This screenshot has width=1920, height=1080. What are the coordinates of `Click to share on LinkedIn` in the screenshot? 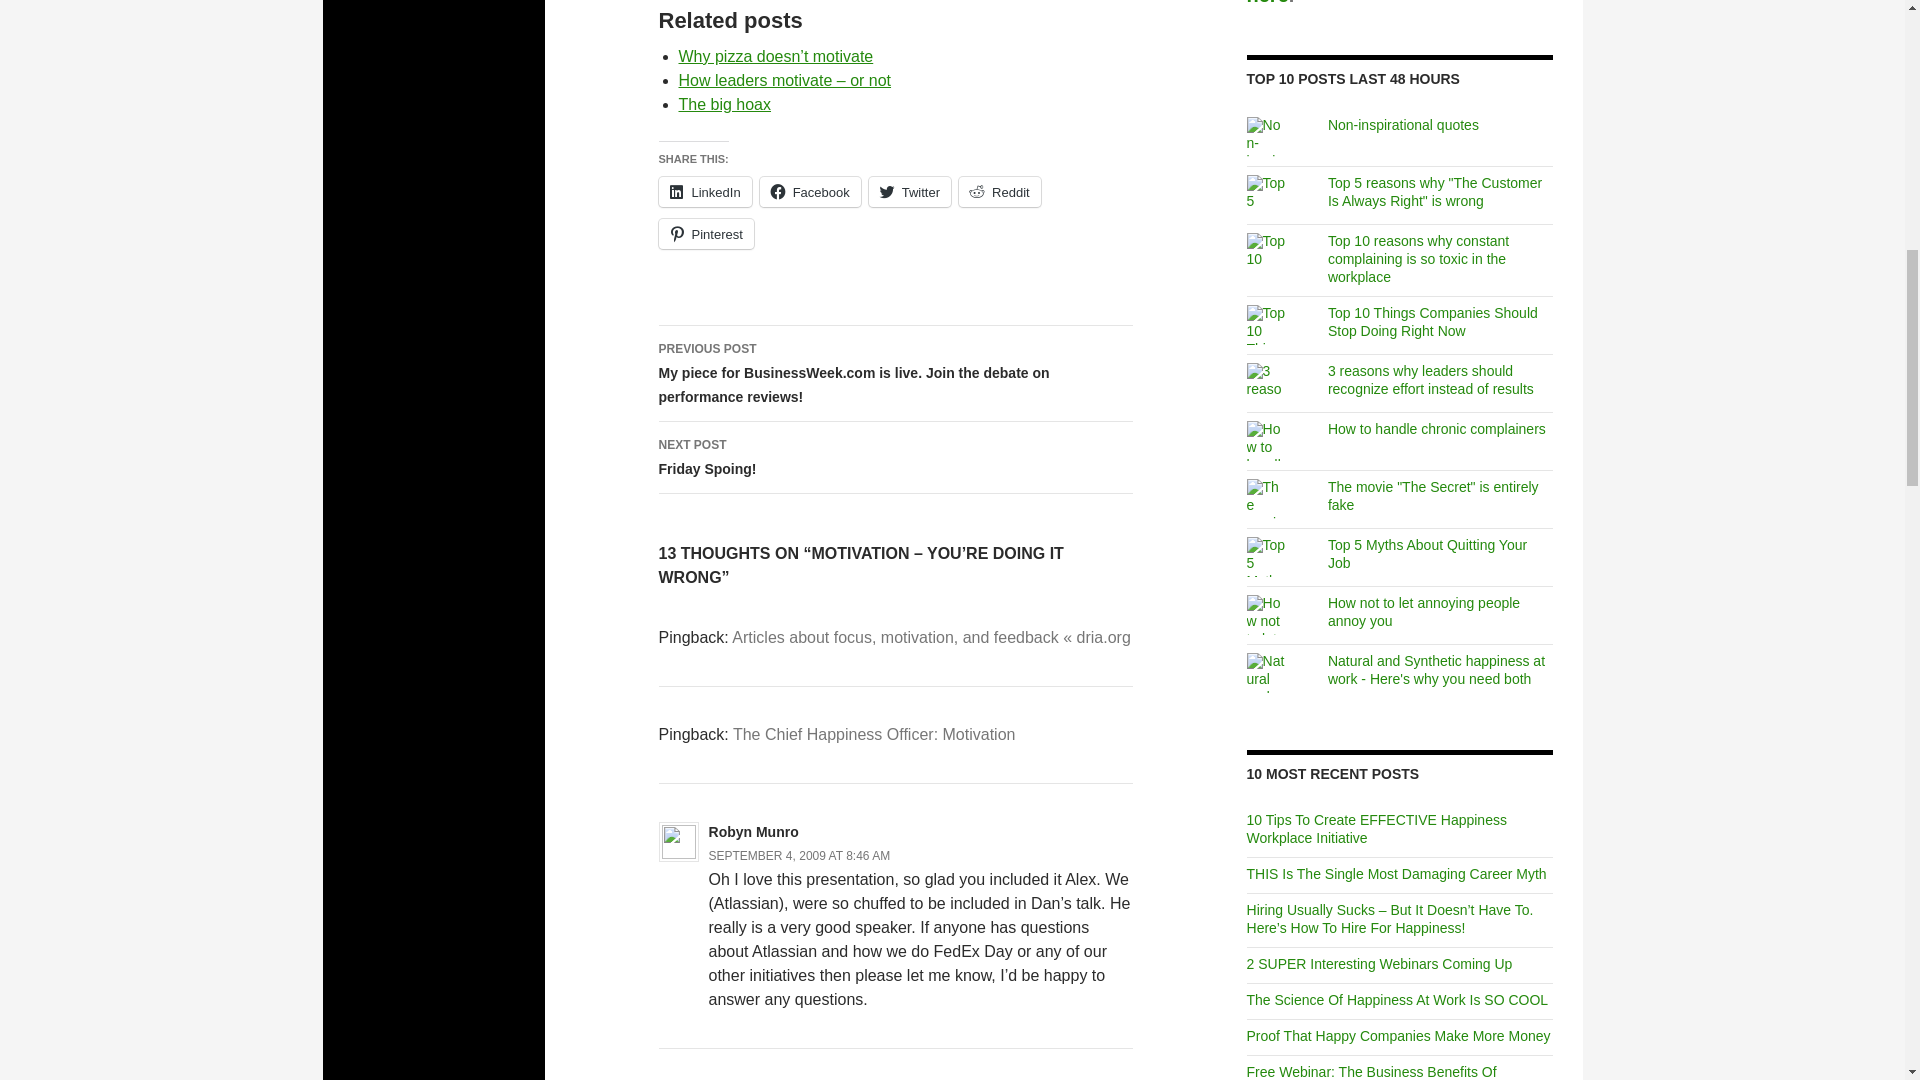 It's located at (704, 192).